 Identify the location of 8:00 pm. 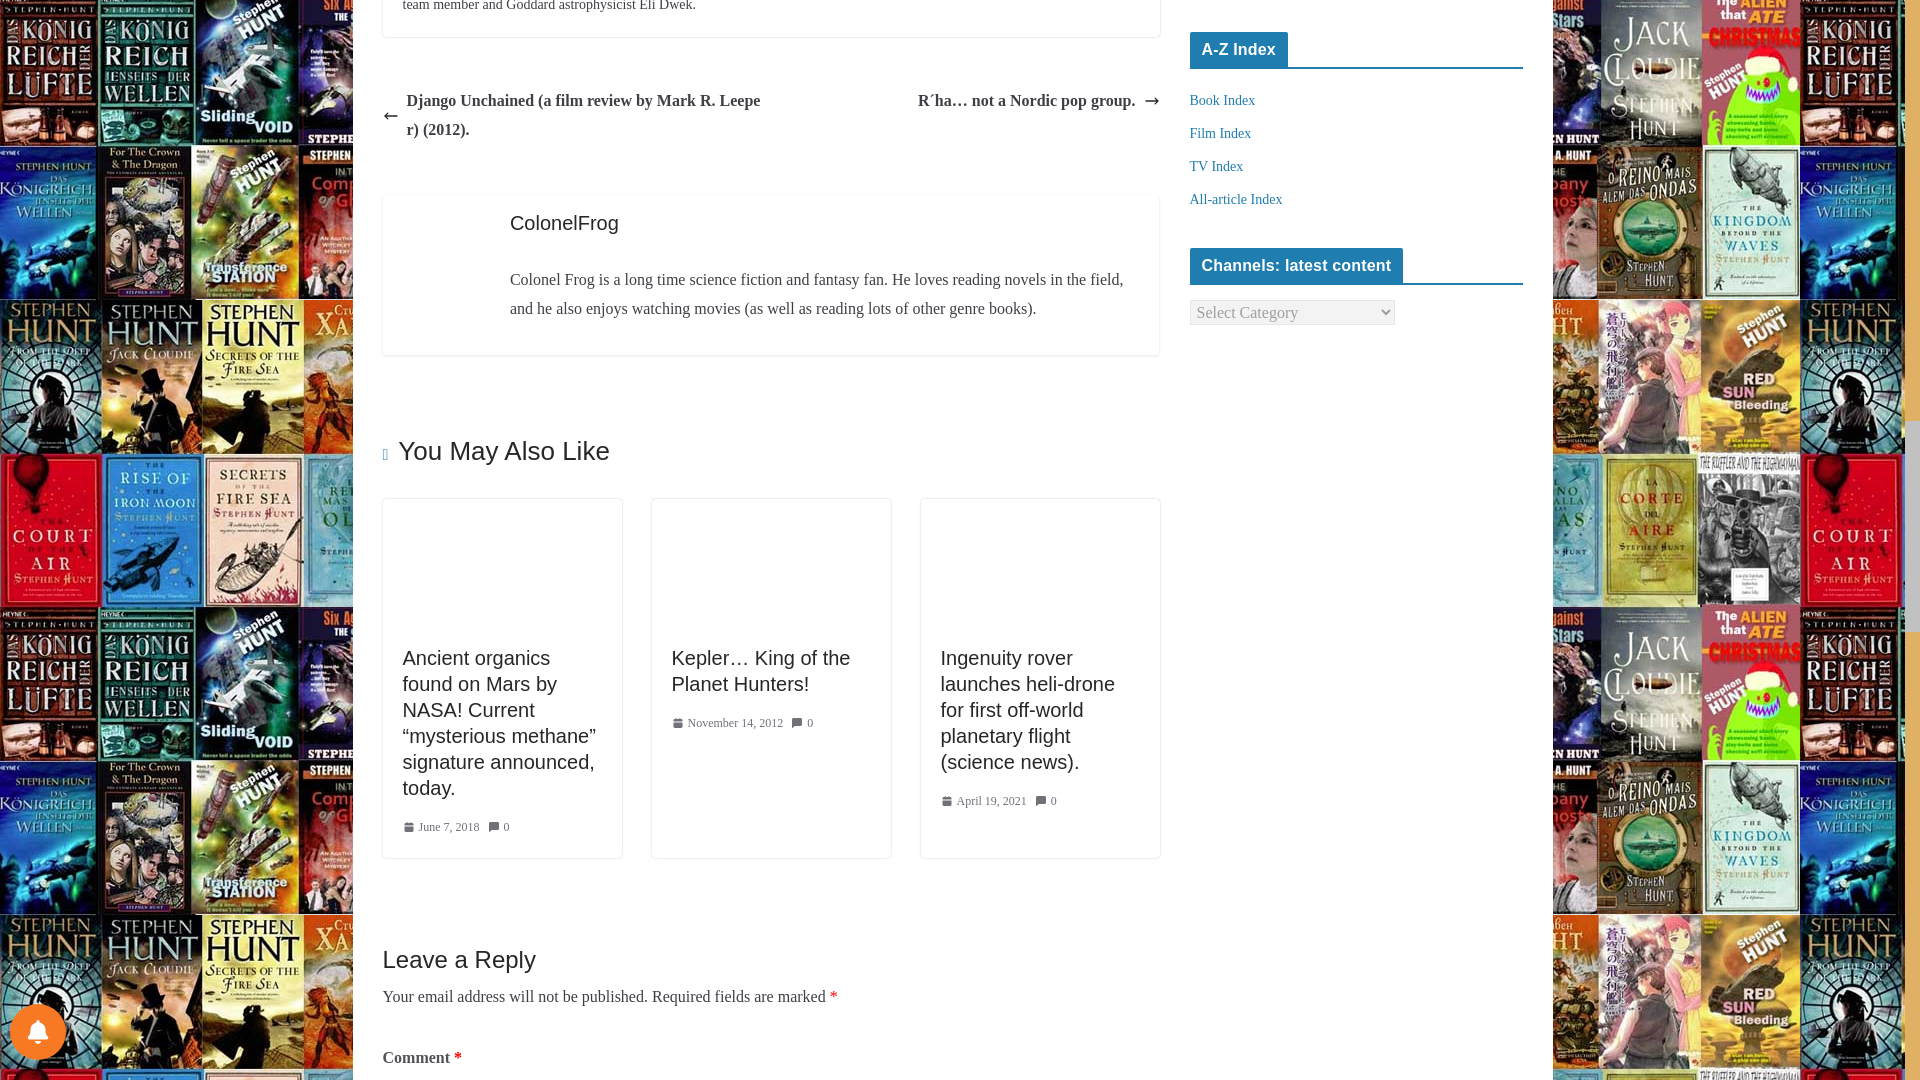
(440, 828).